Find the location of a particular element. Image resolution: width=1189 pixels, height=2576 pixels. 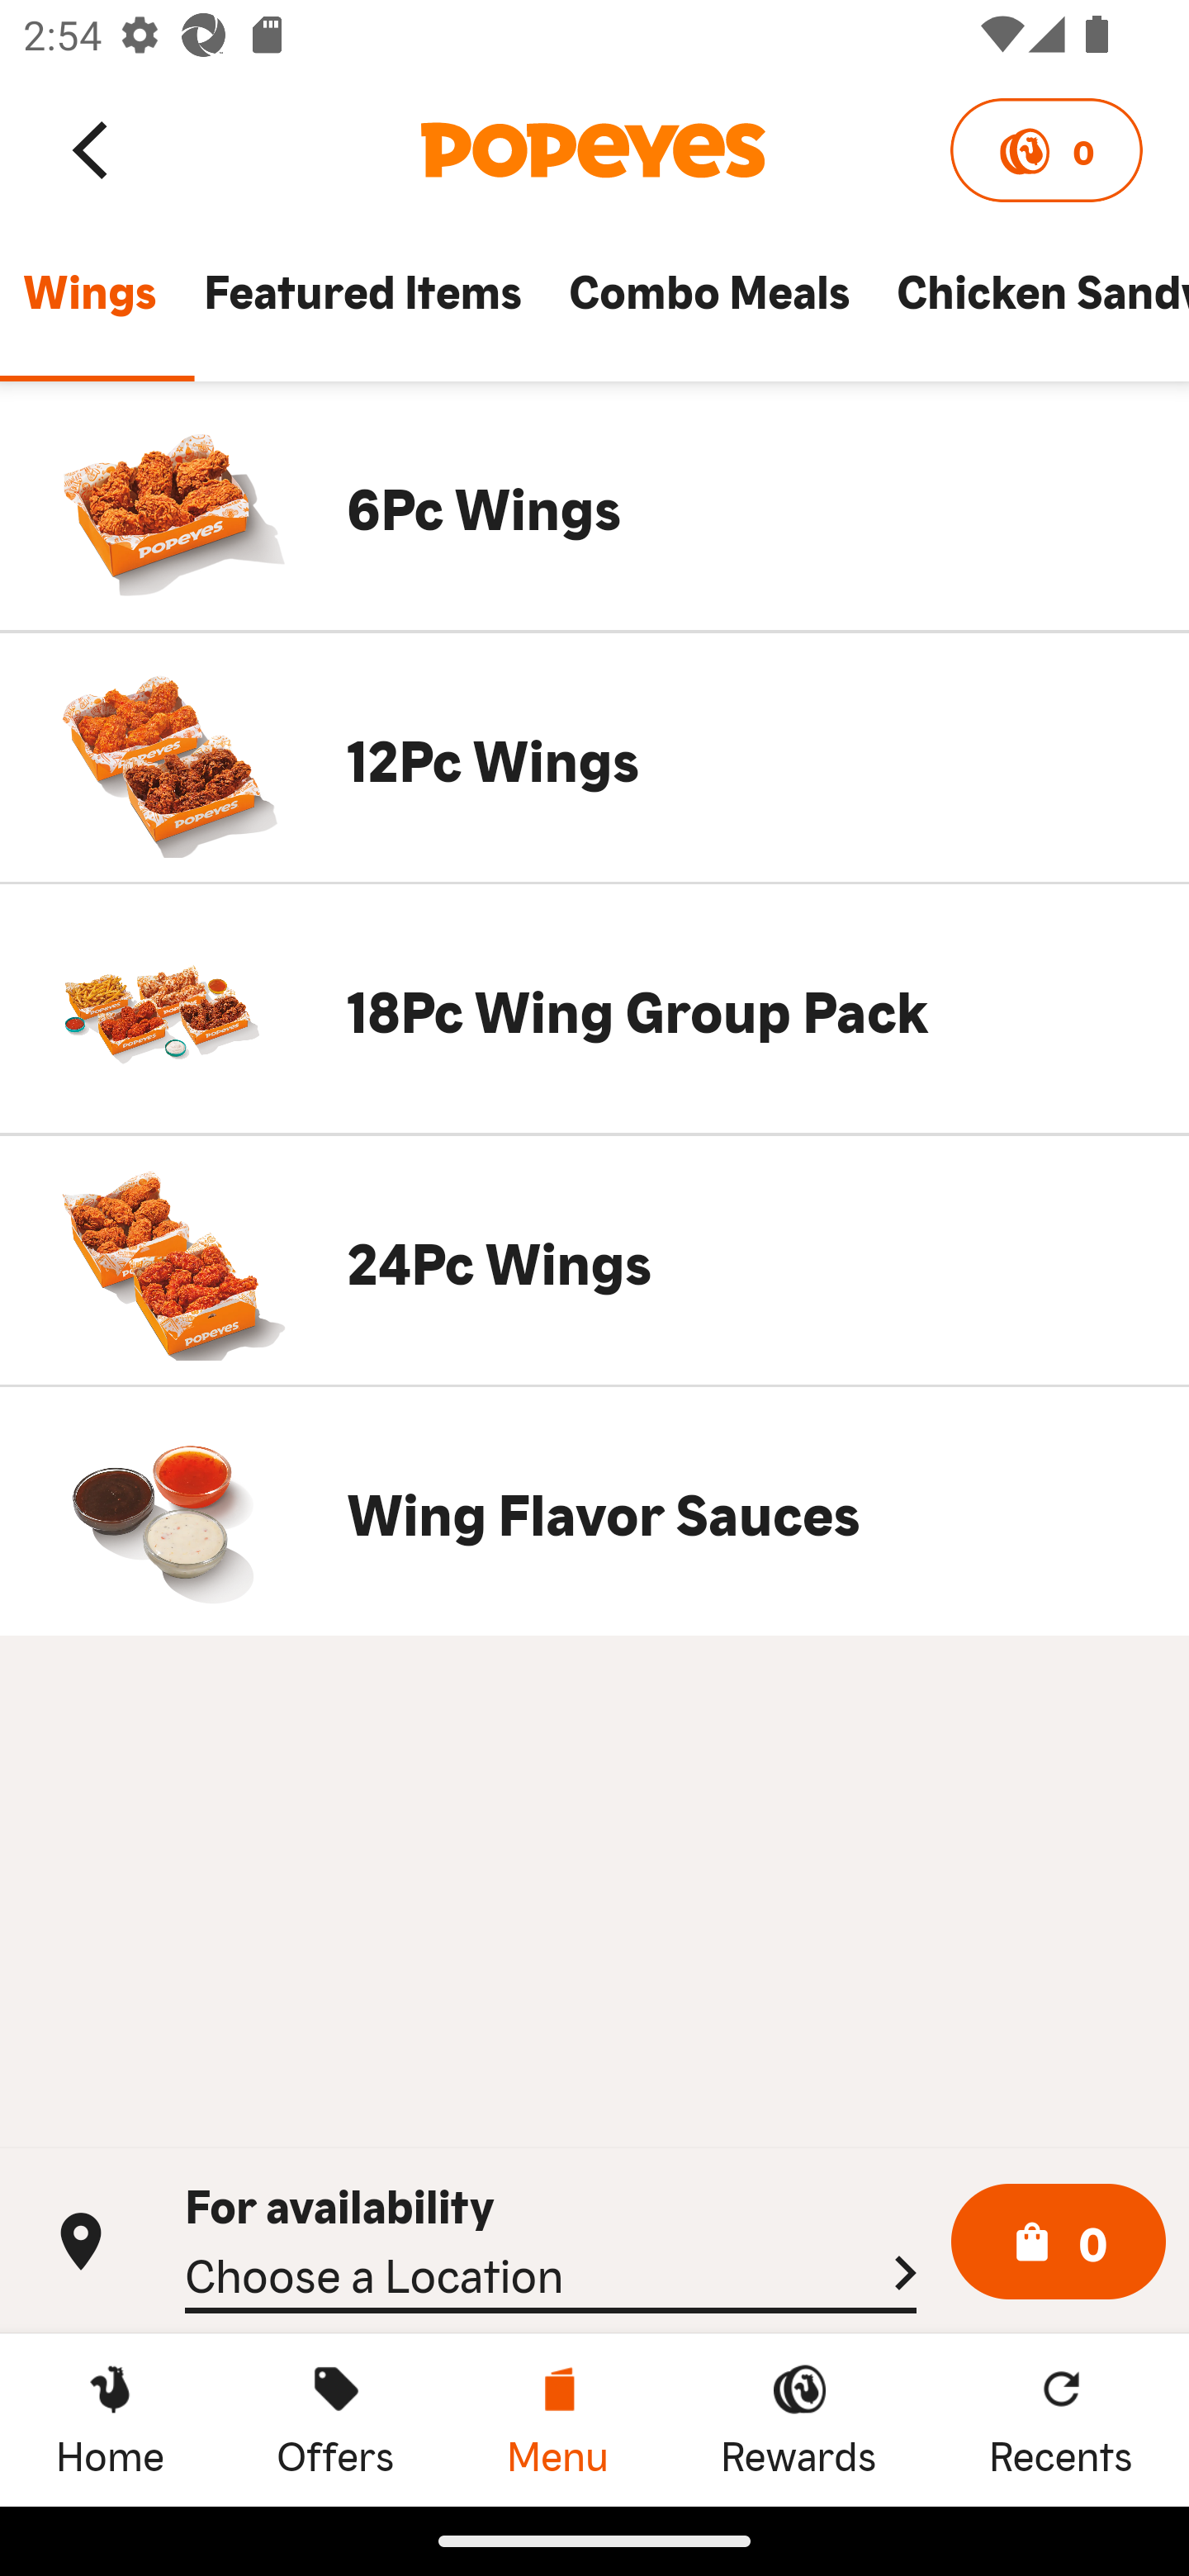

Home Home Home is located at coordinates (110, 2419).